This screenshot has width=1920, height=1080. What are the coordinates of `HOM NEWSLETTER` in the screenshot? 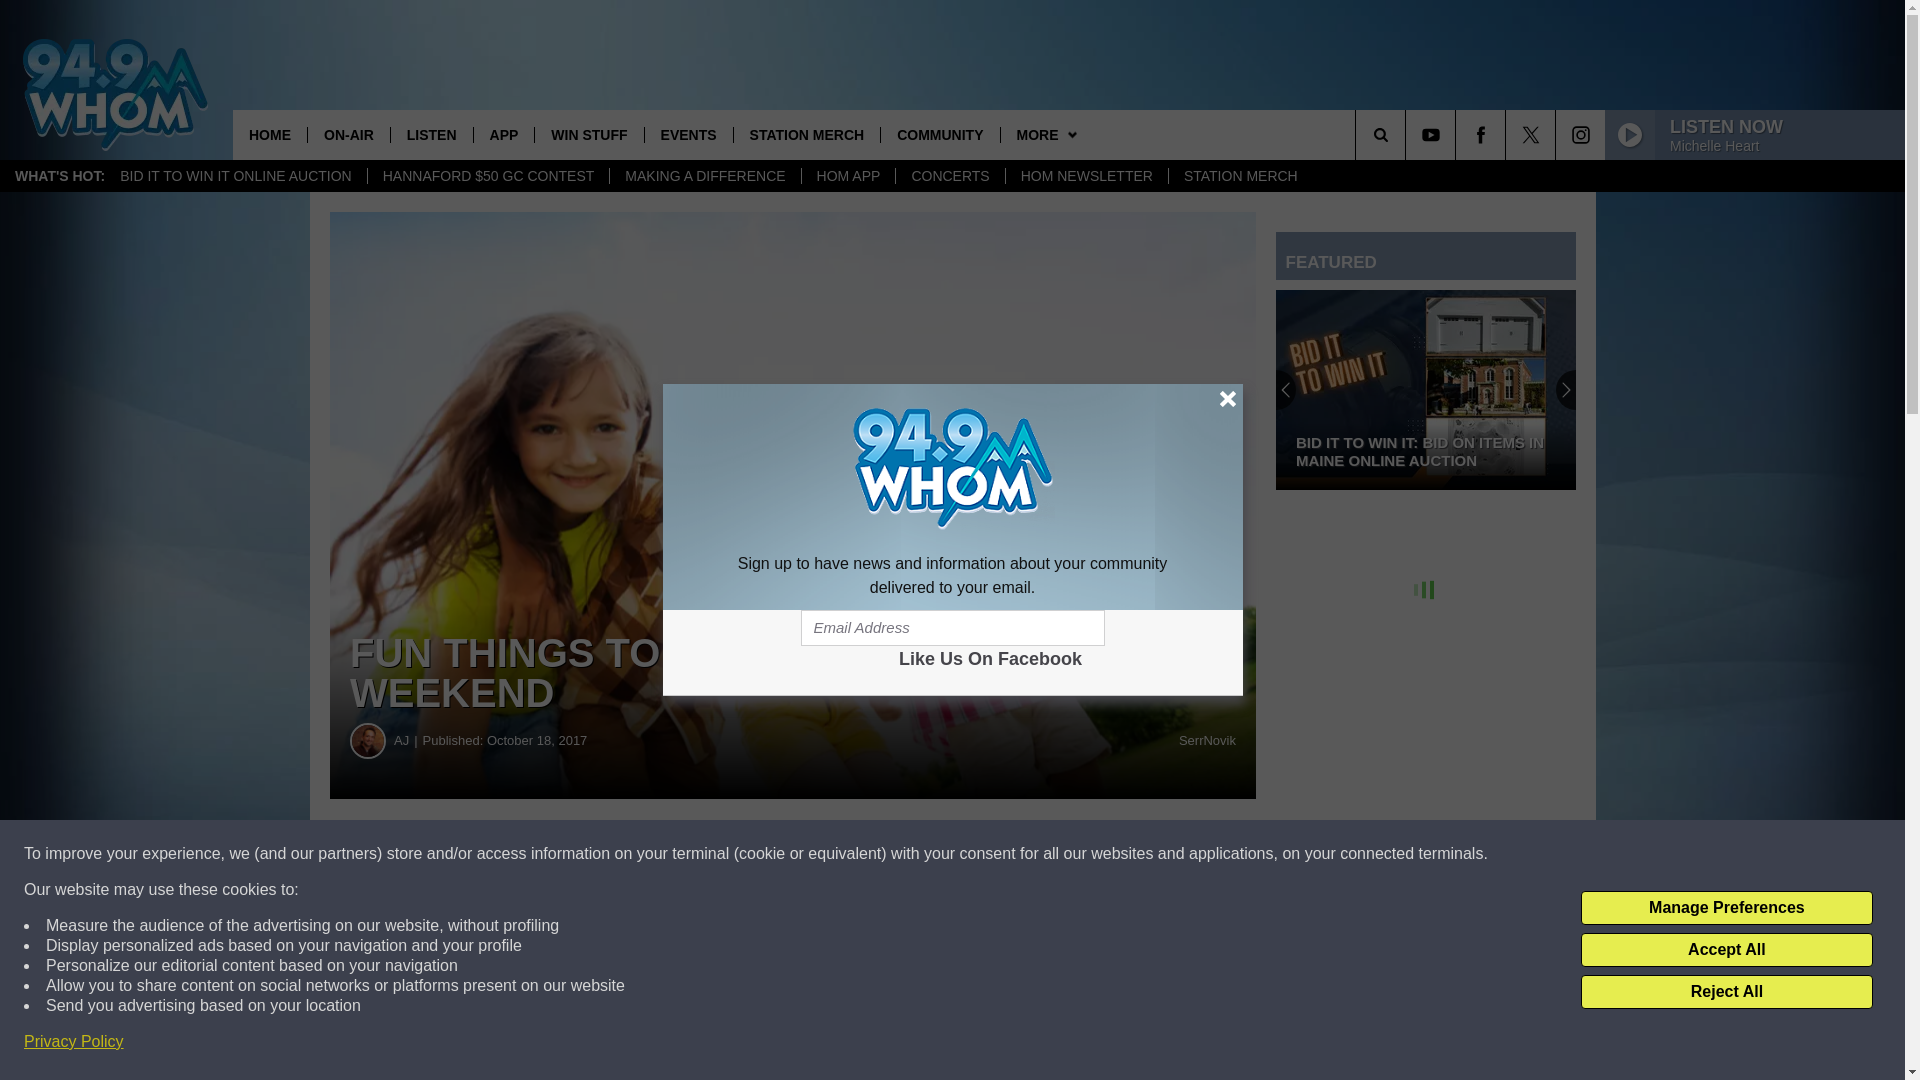 It's located at (1086, 176).